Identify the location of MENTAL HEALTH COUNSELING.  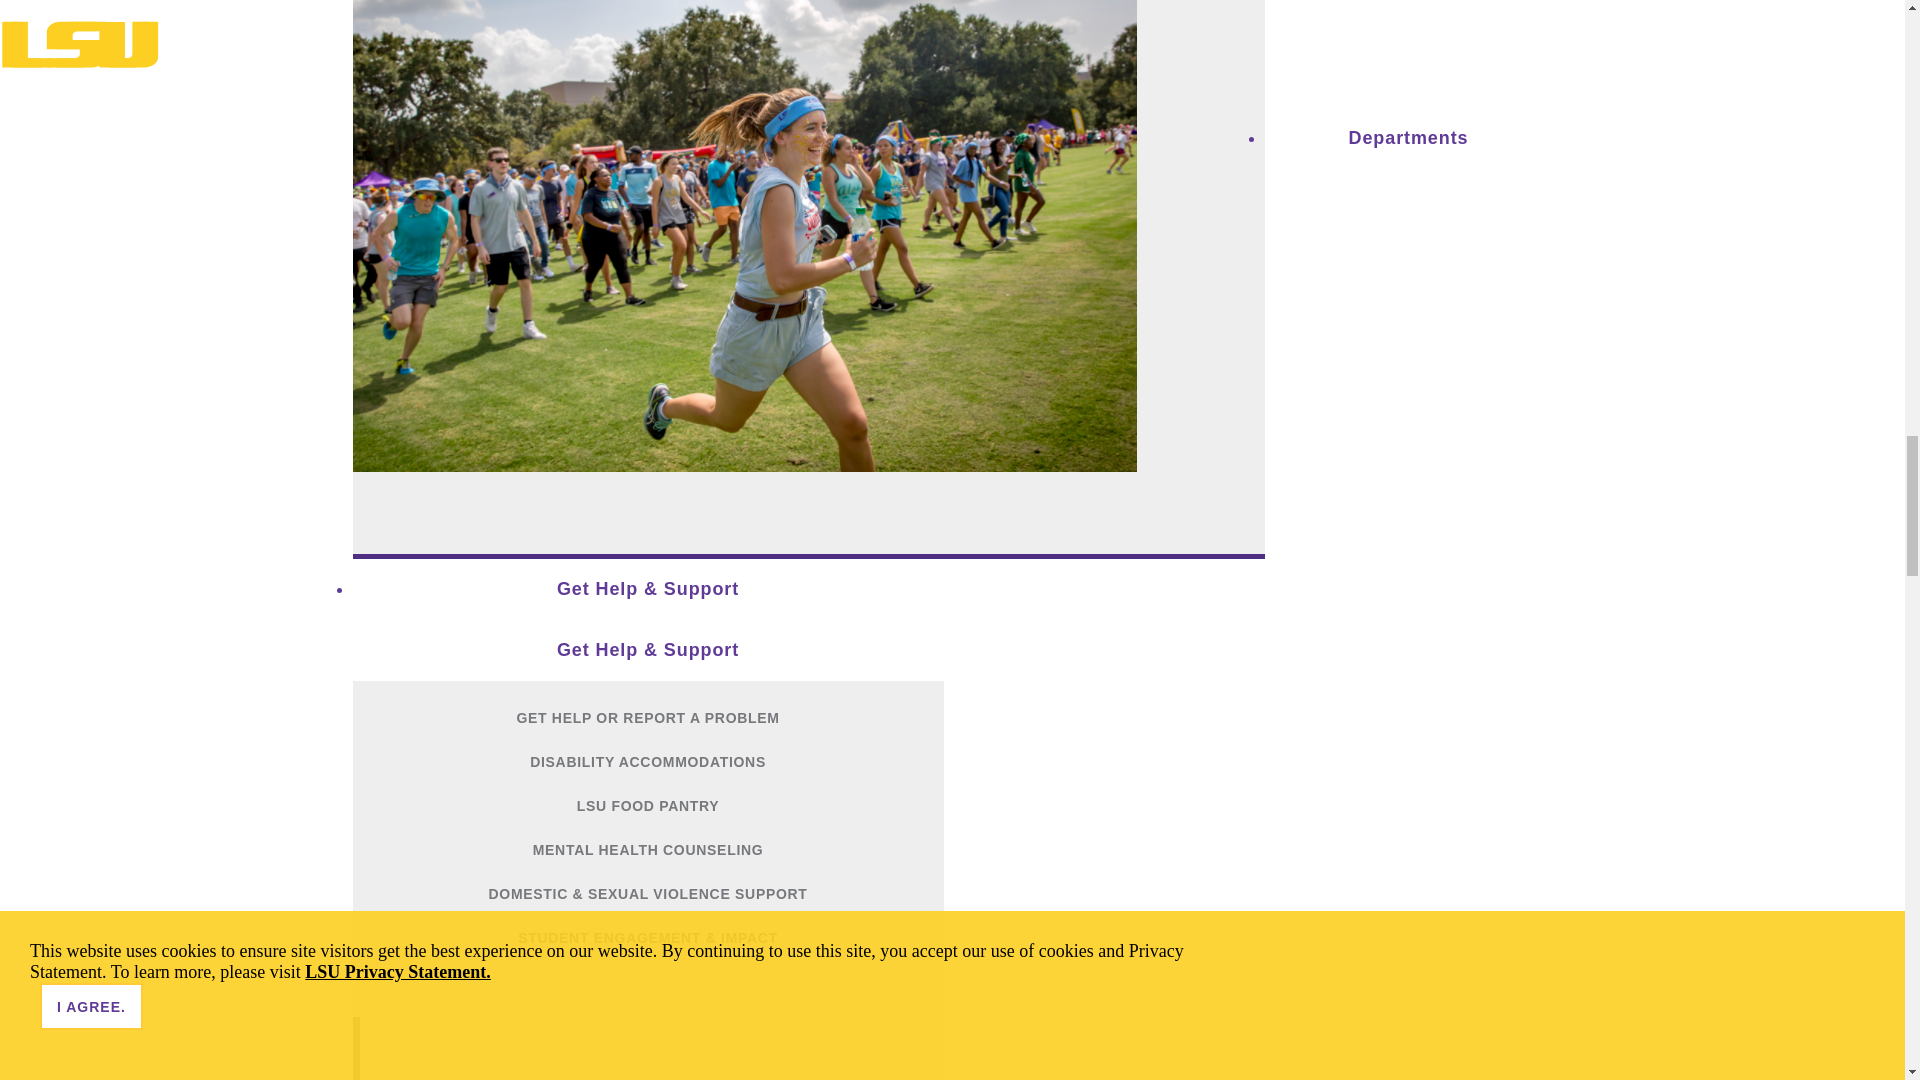
(646, 850).